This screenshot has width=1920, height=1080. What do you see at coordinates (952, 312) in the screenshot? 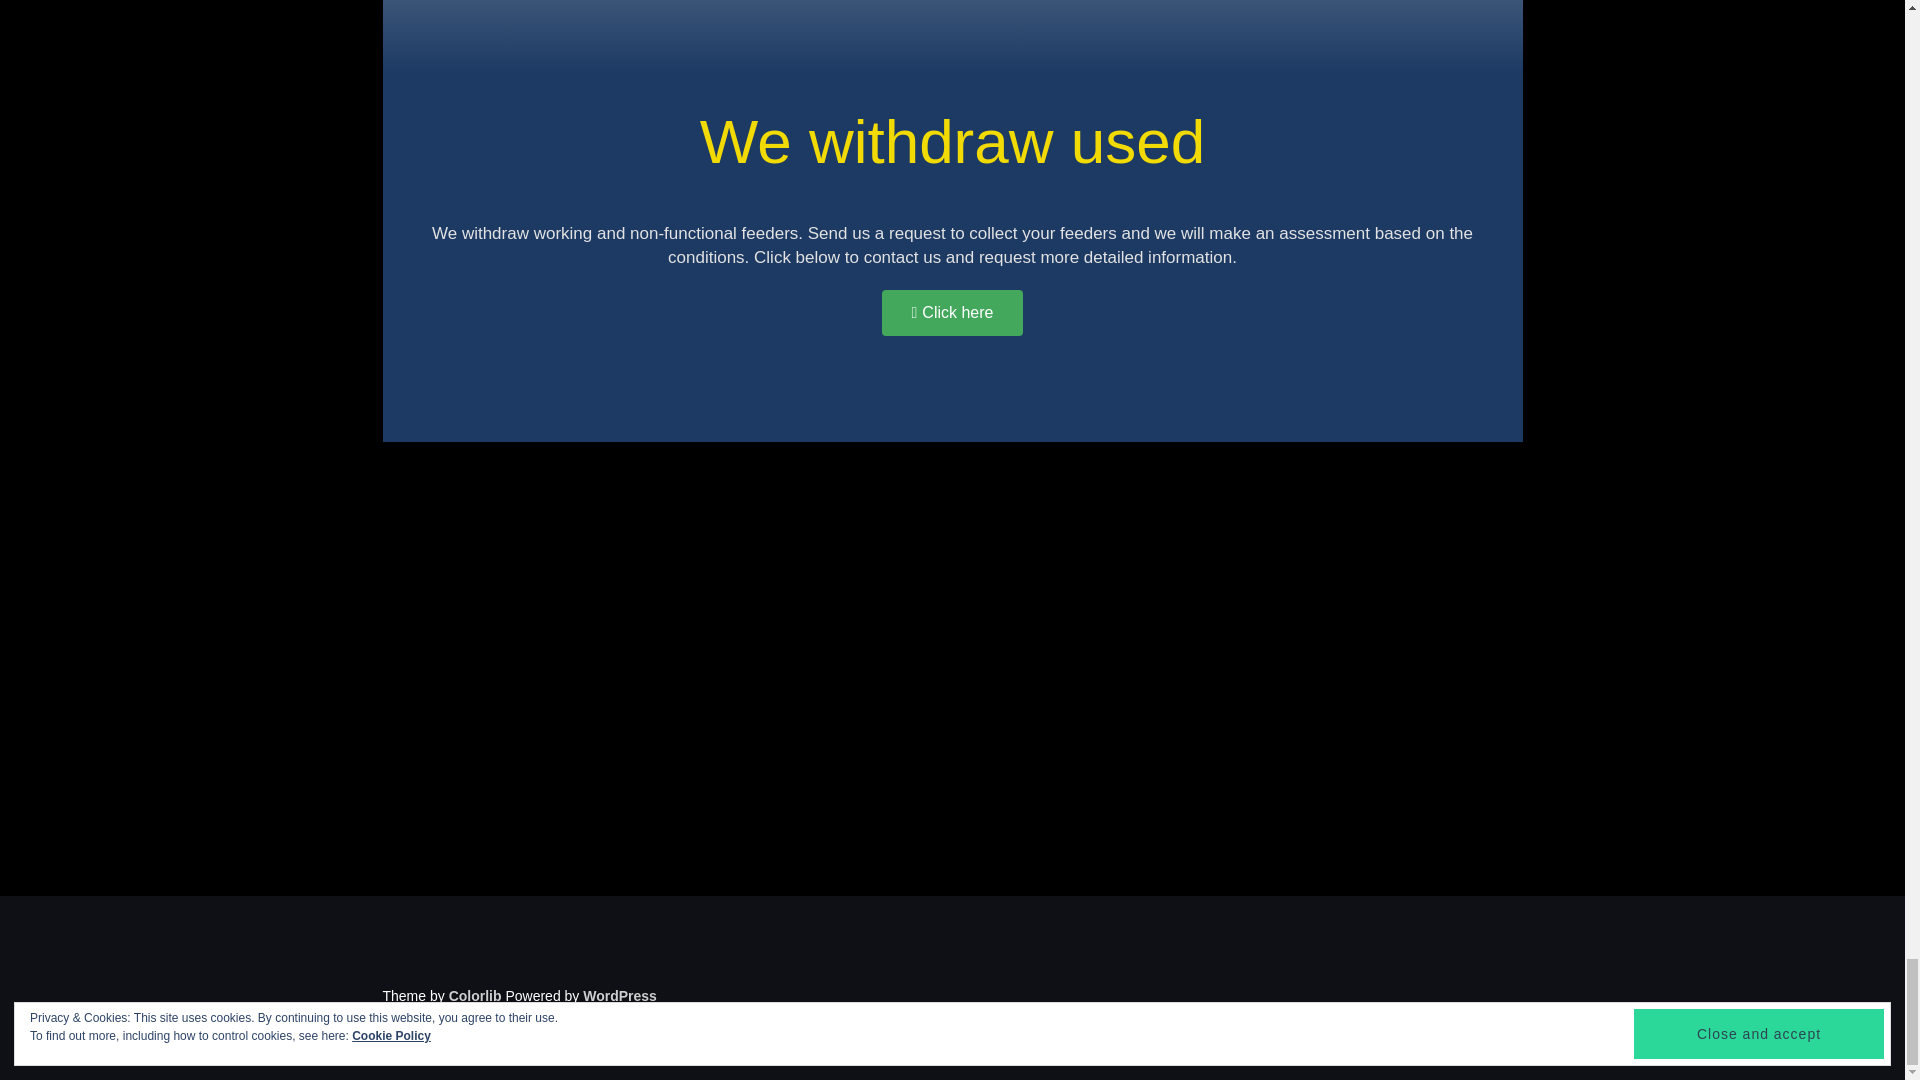
I see `Click here` at bounding box center [952, 312].